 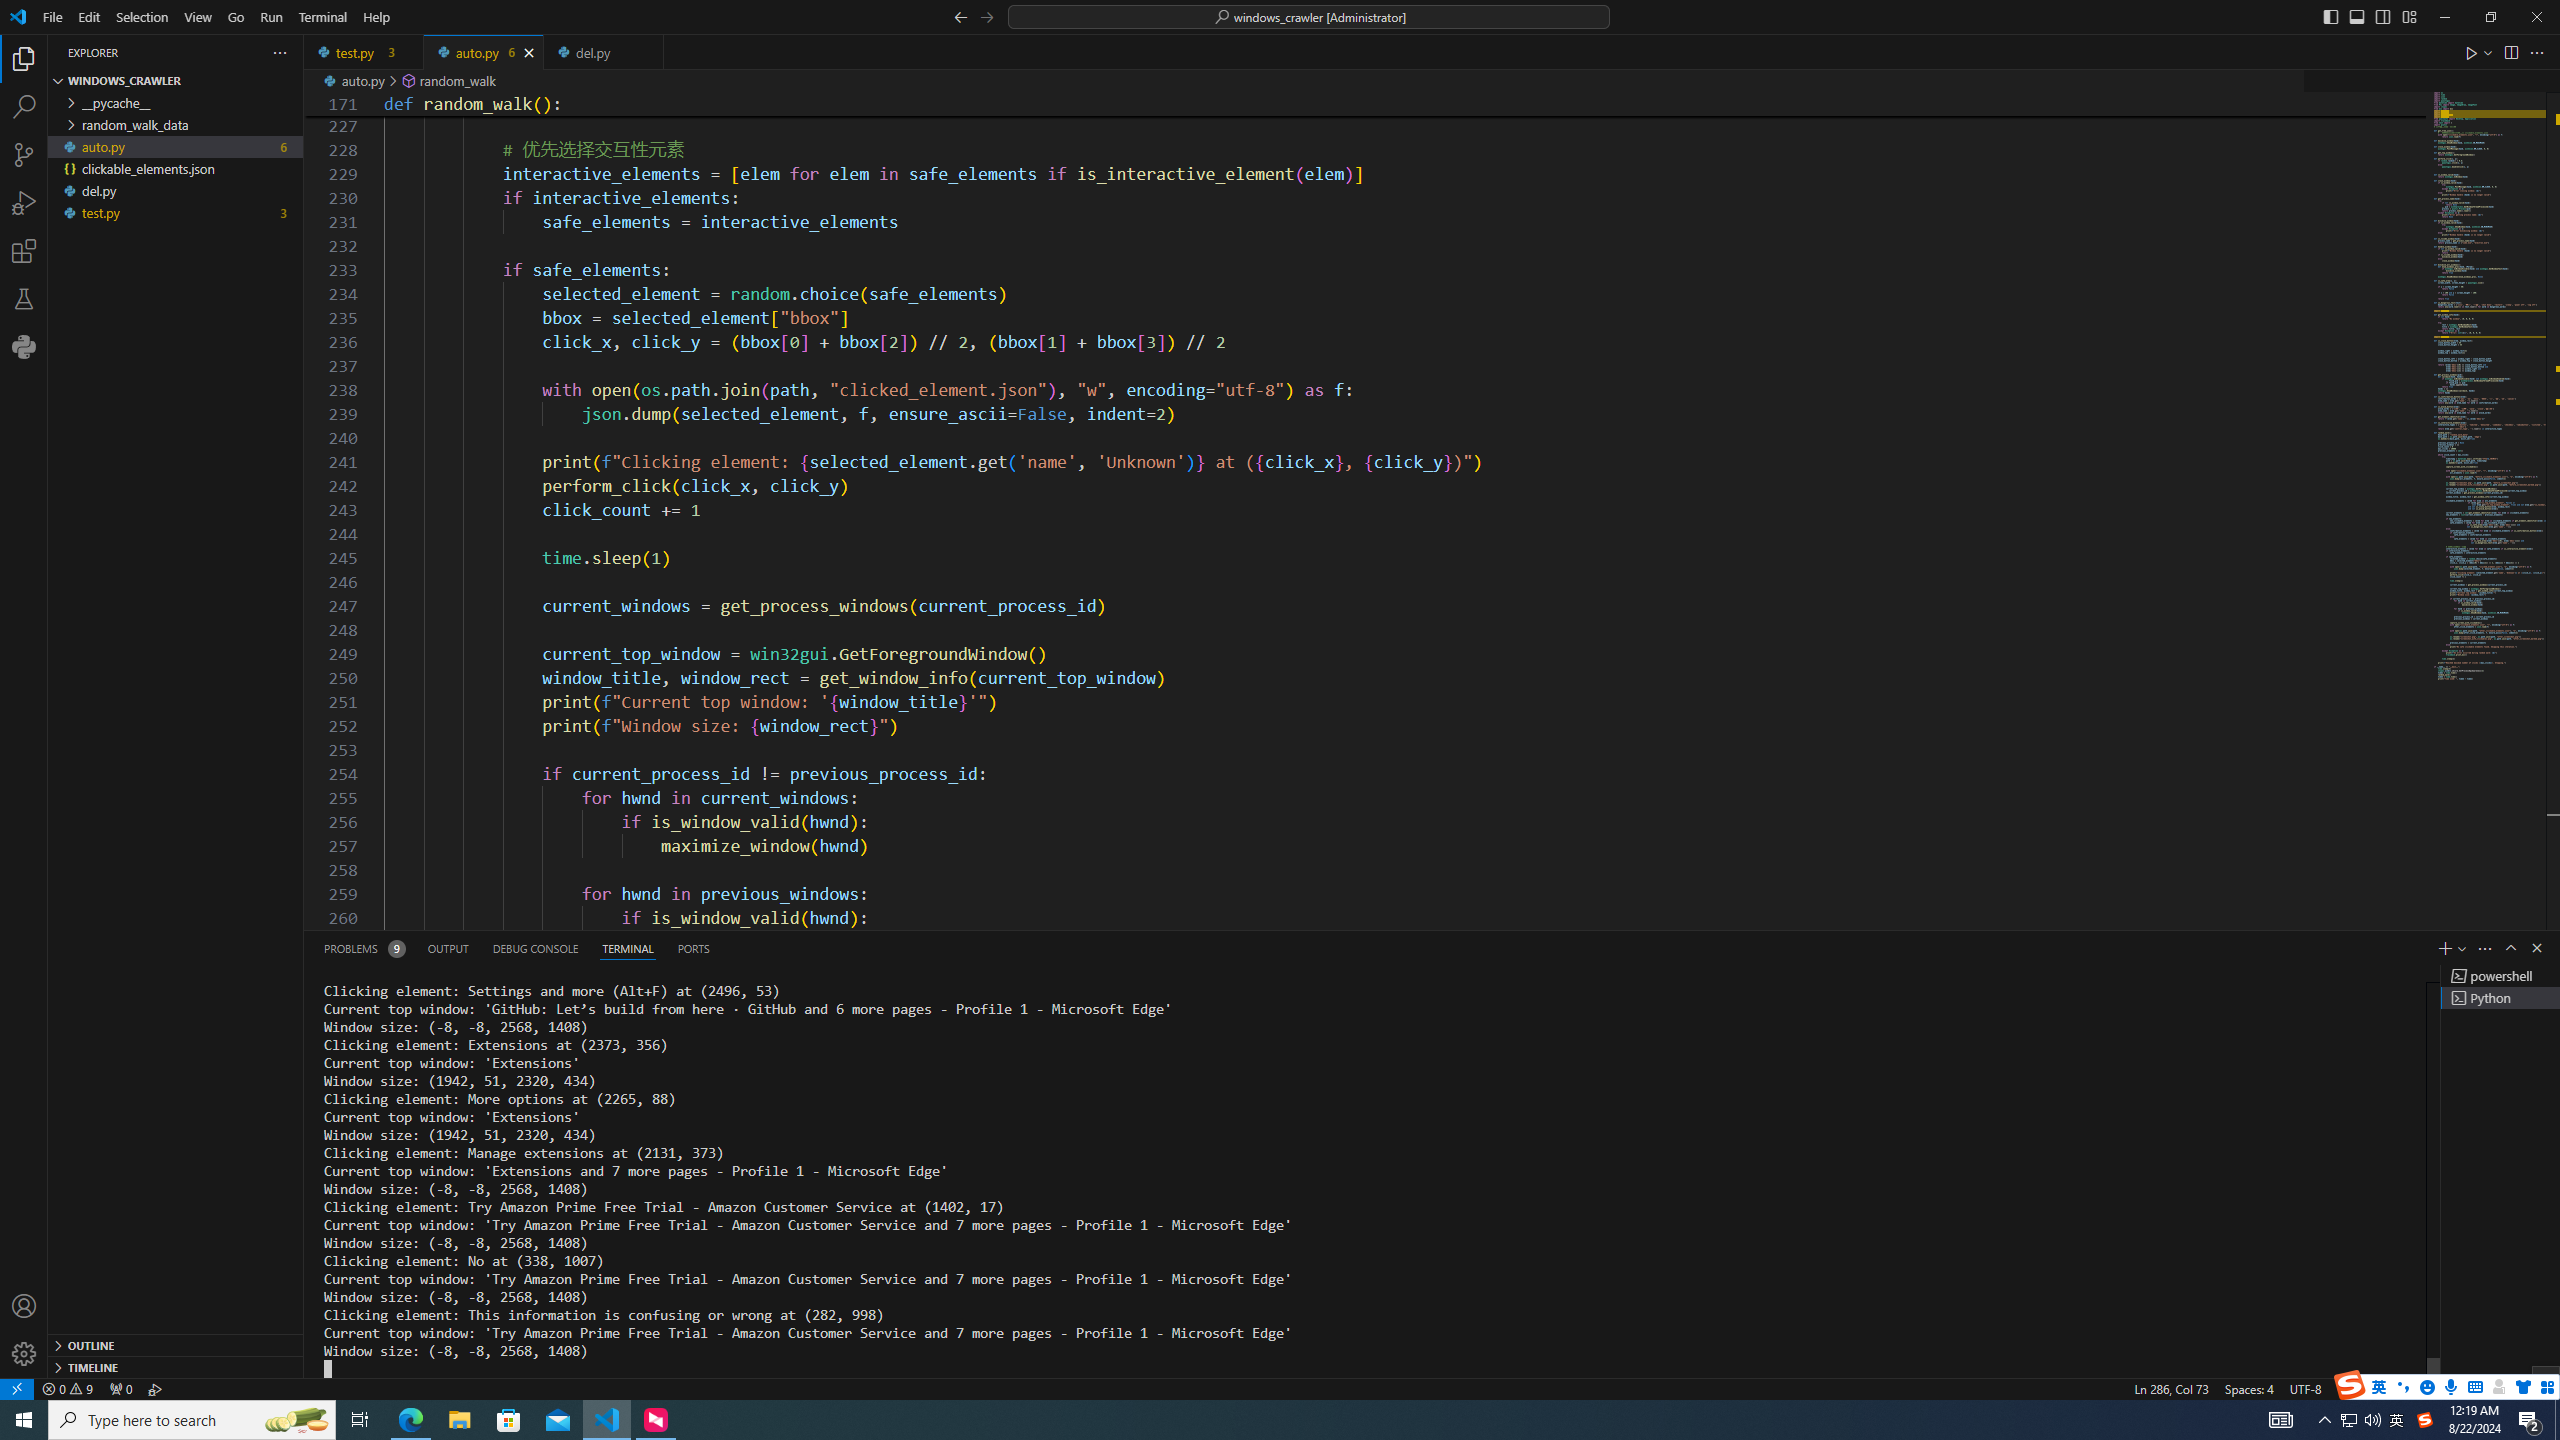 I want to click on Selection, so click(x=142, y=17).